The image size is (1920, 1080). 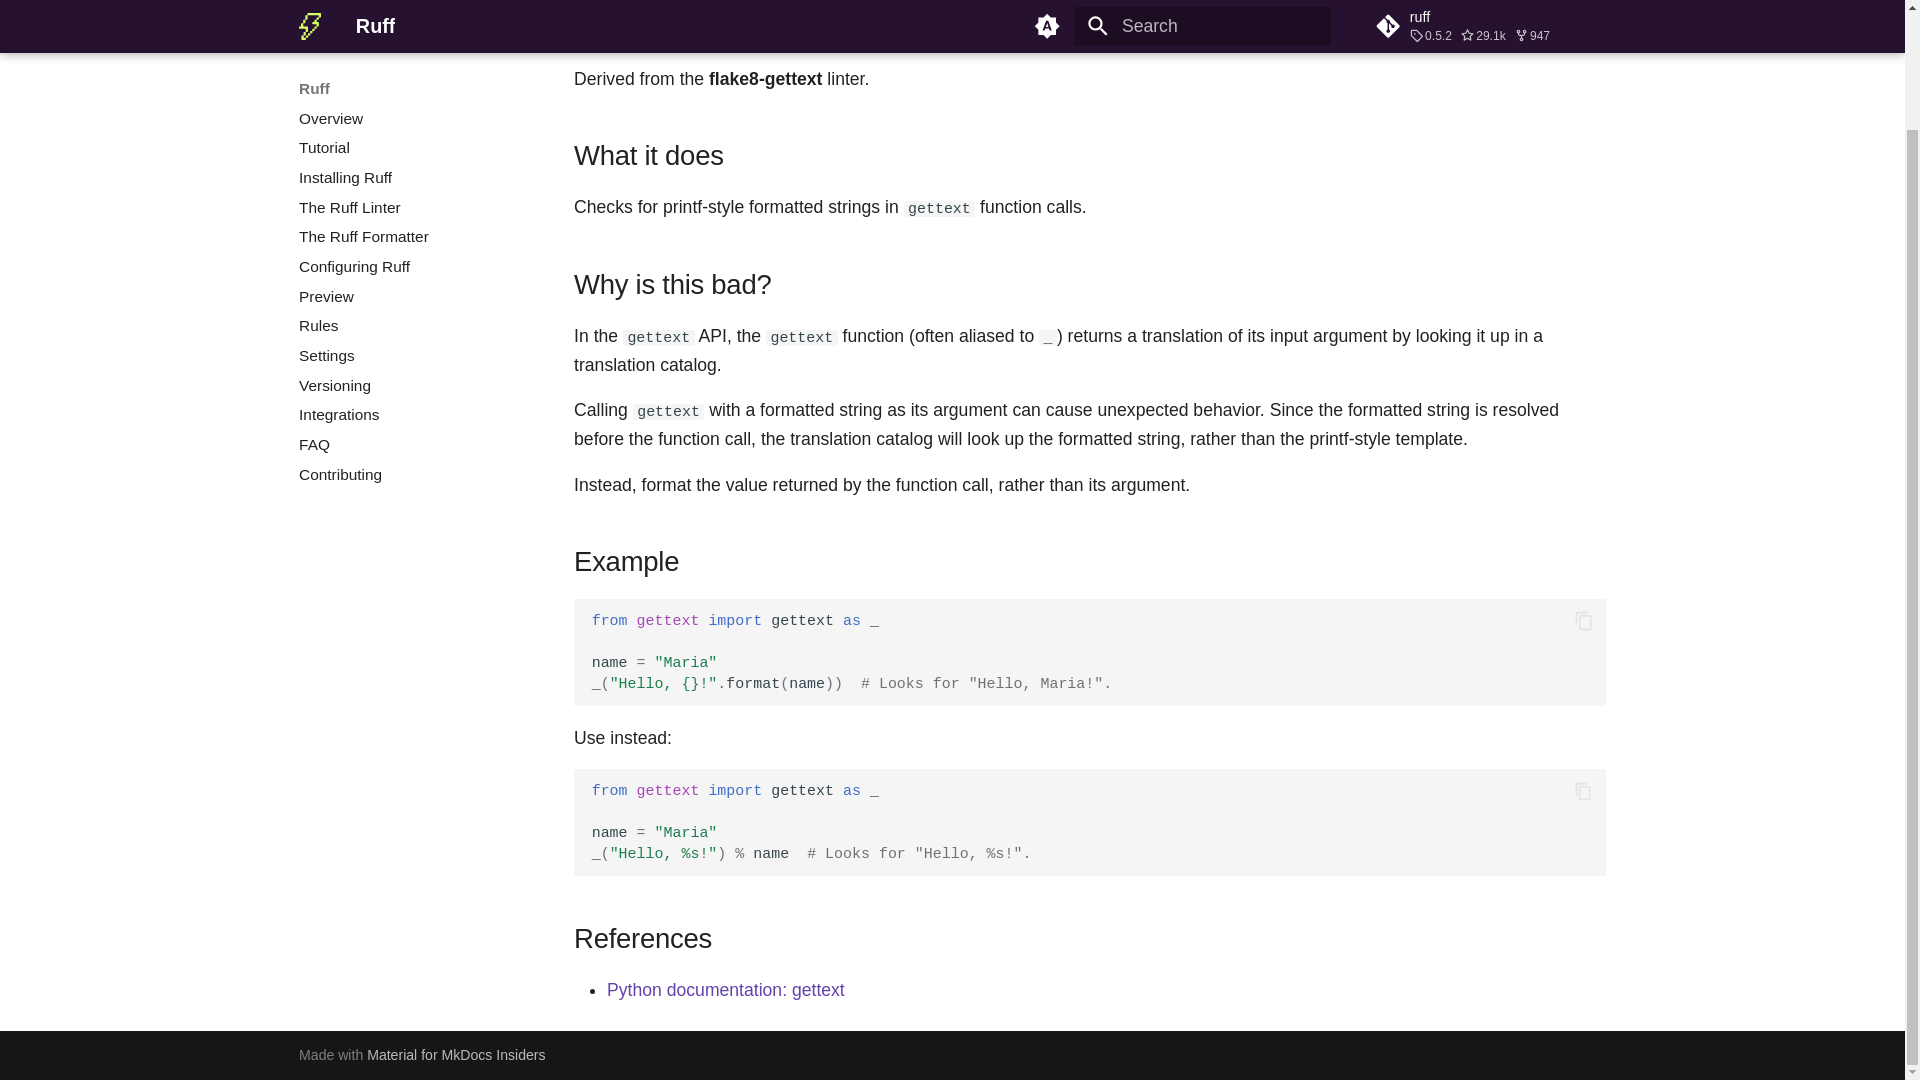 What do you see at coordinates (412, 166) in the screenshot?
I see `Configuring Ruff` at bounding box center [412, 166].